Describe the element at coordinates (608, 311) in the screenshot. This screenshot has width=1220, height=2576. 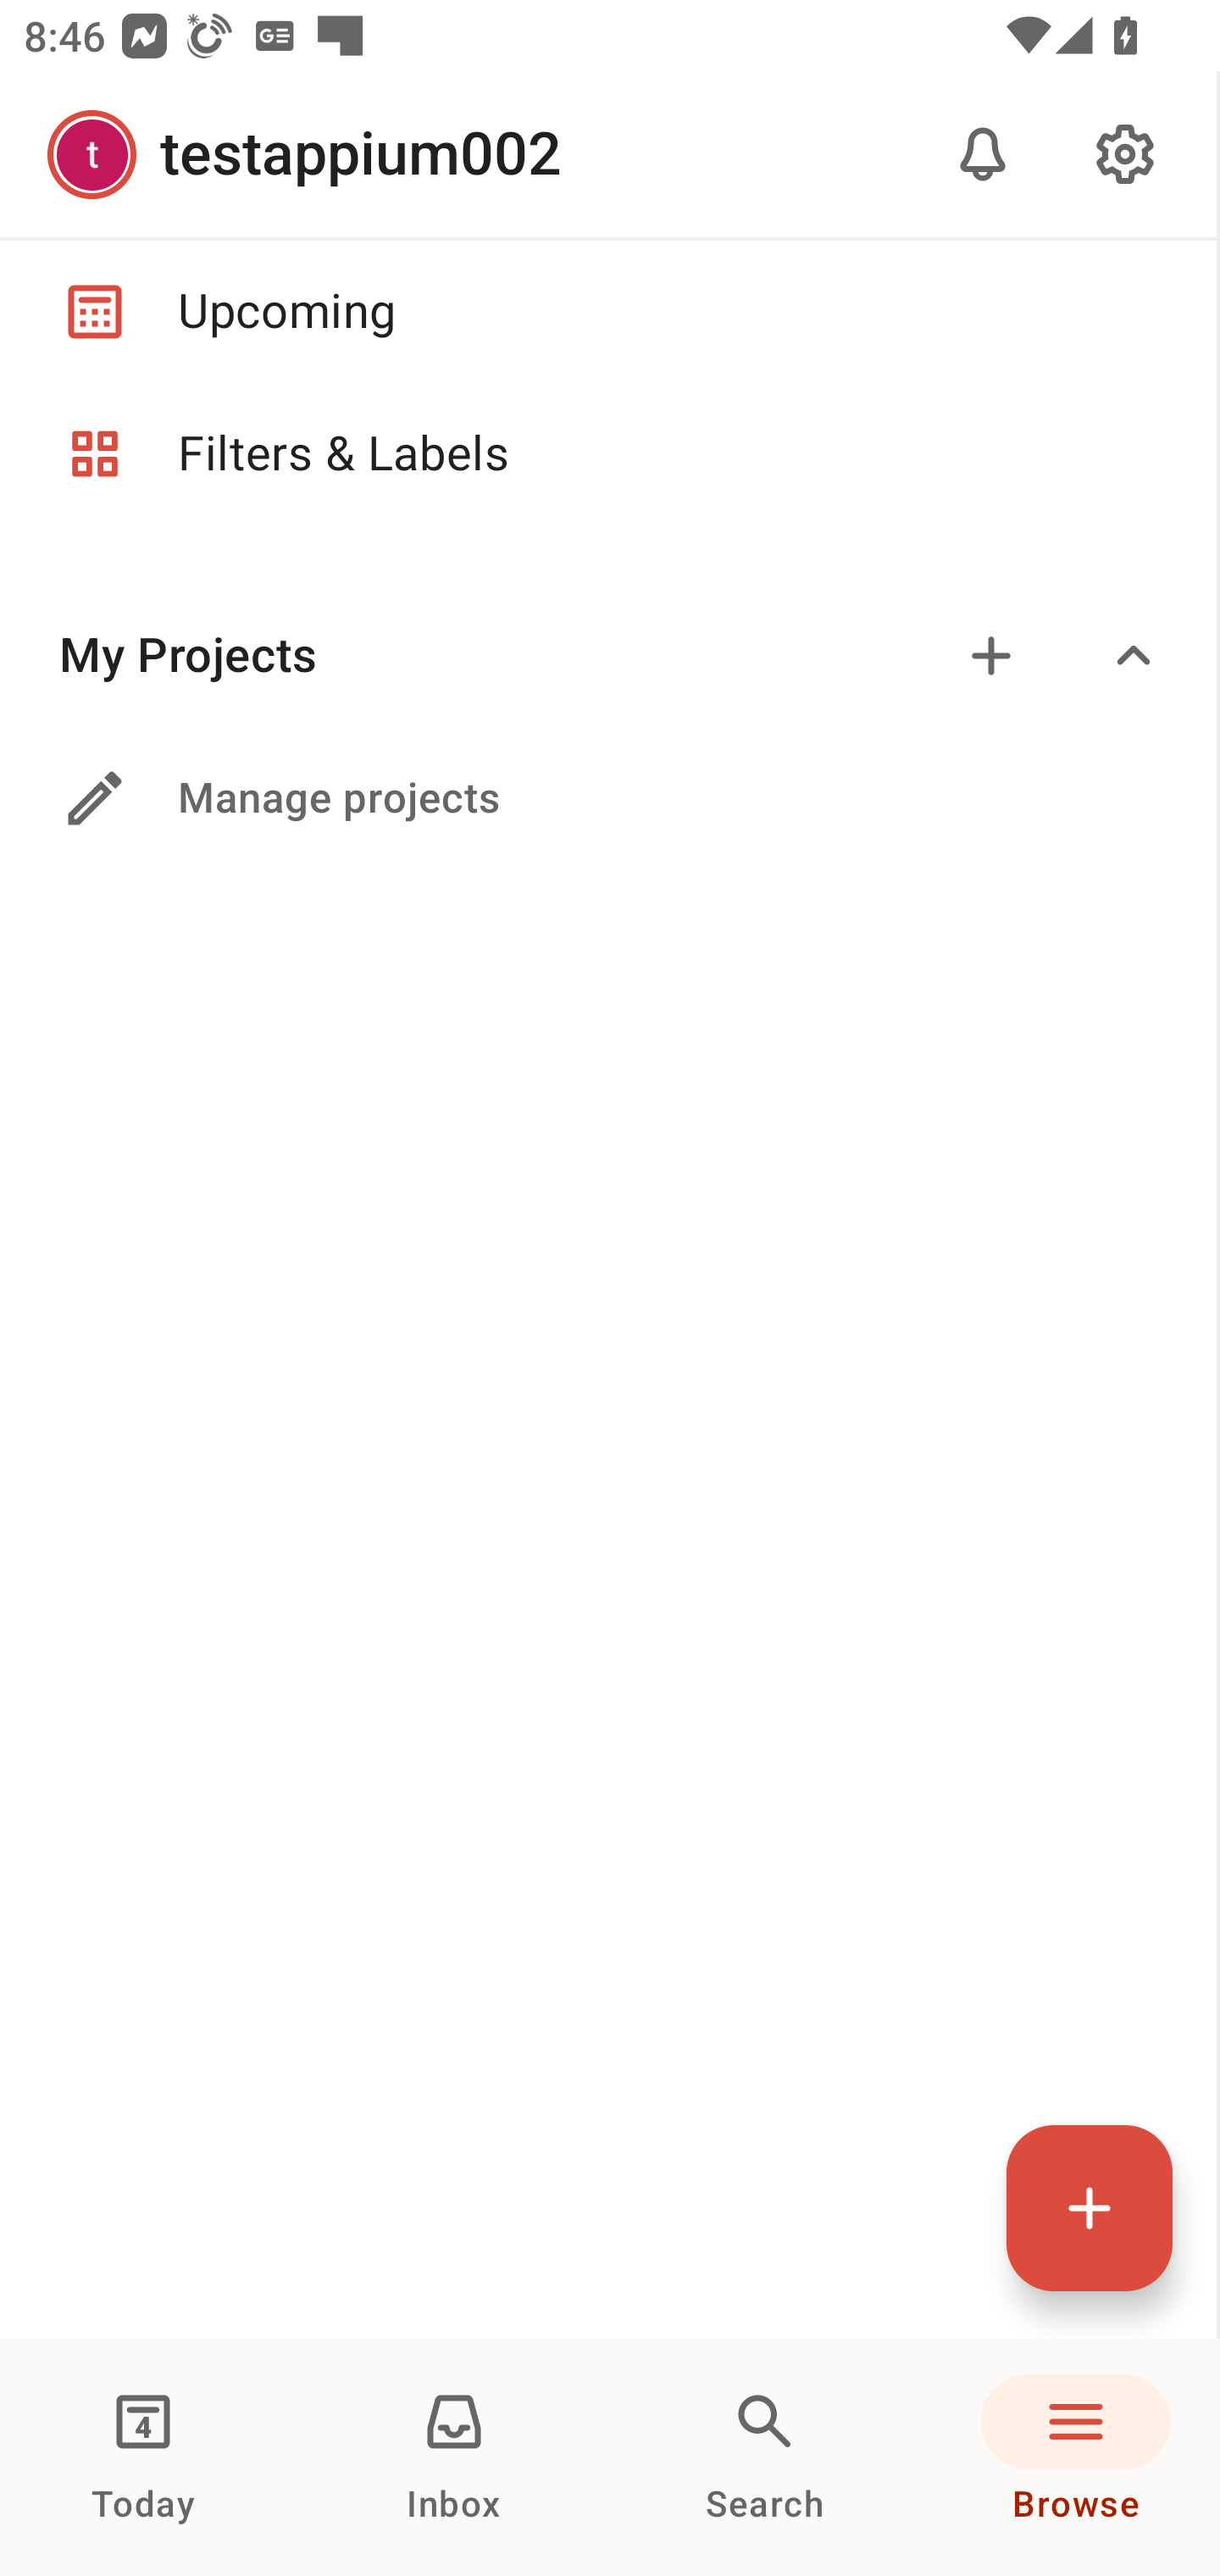
I see `Upcoming` at that location.